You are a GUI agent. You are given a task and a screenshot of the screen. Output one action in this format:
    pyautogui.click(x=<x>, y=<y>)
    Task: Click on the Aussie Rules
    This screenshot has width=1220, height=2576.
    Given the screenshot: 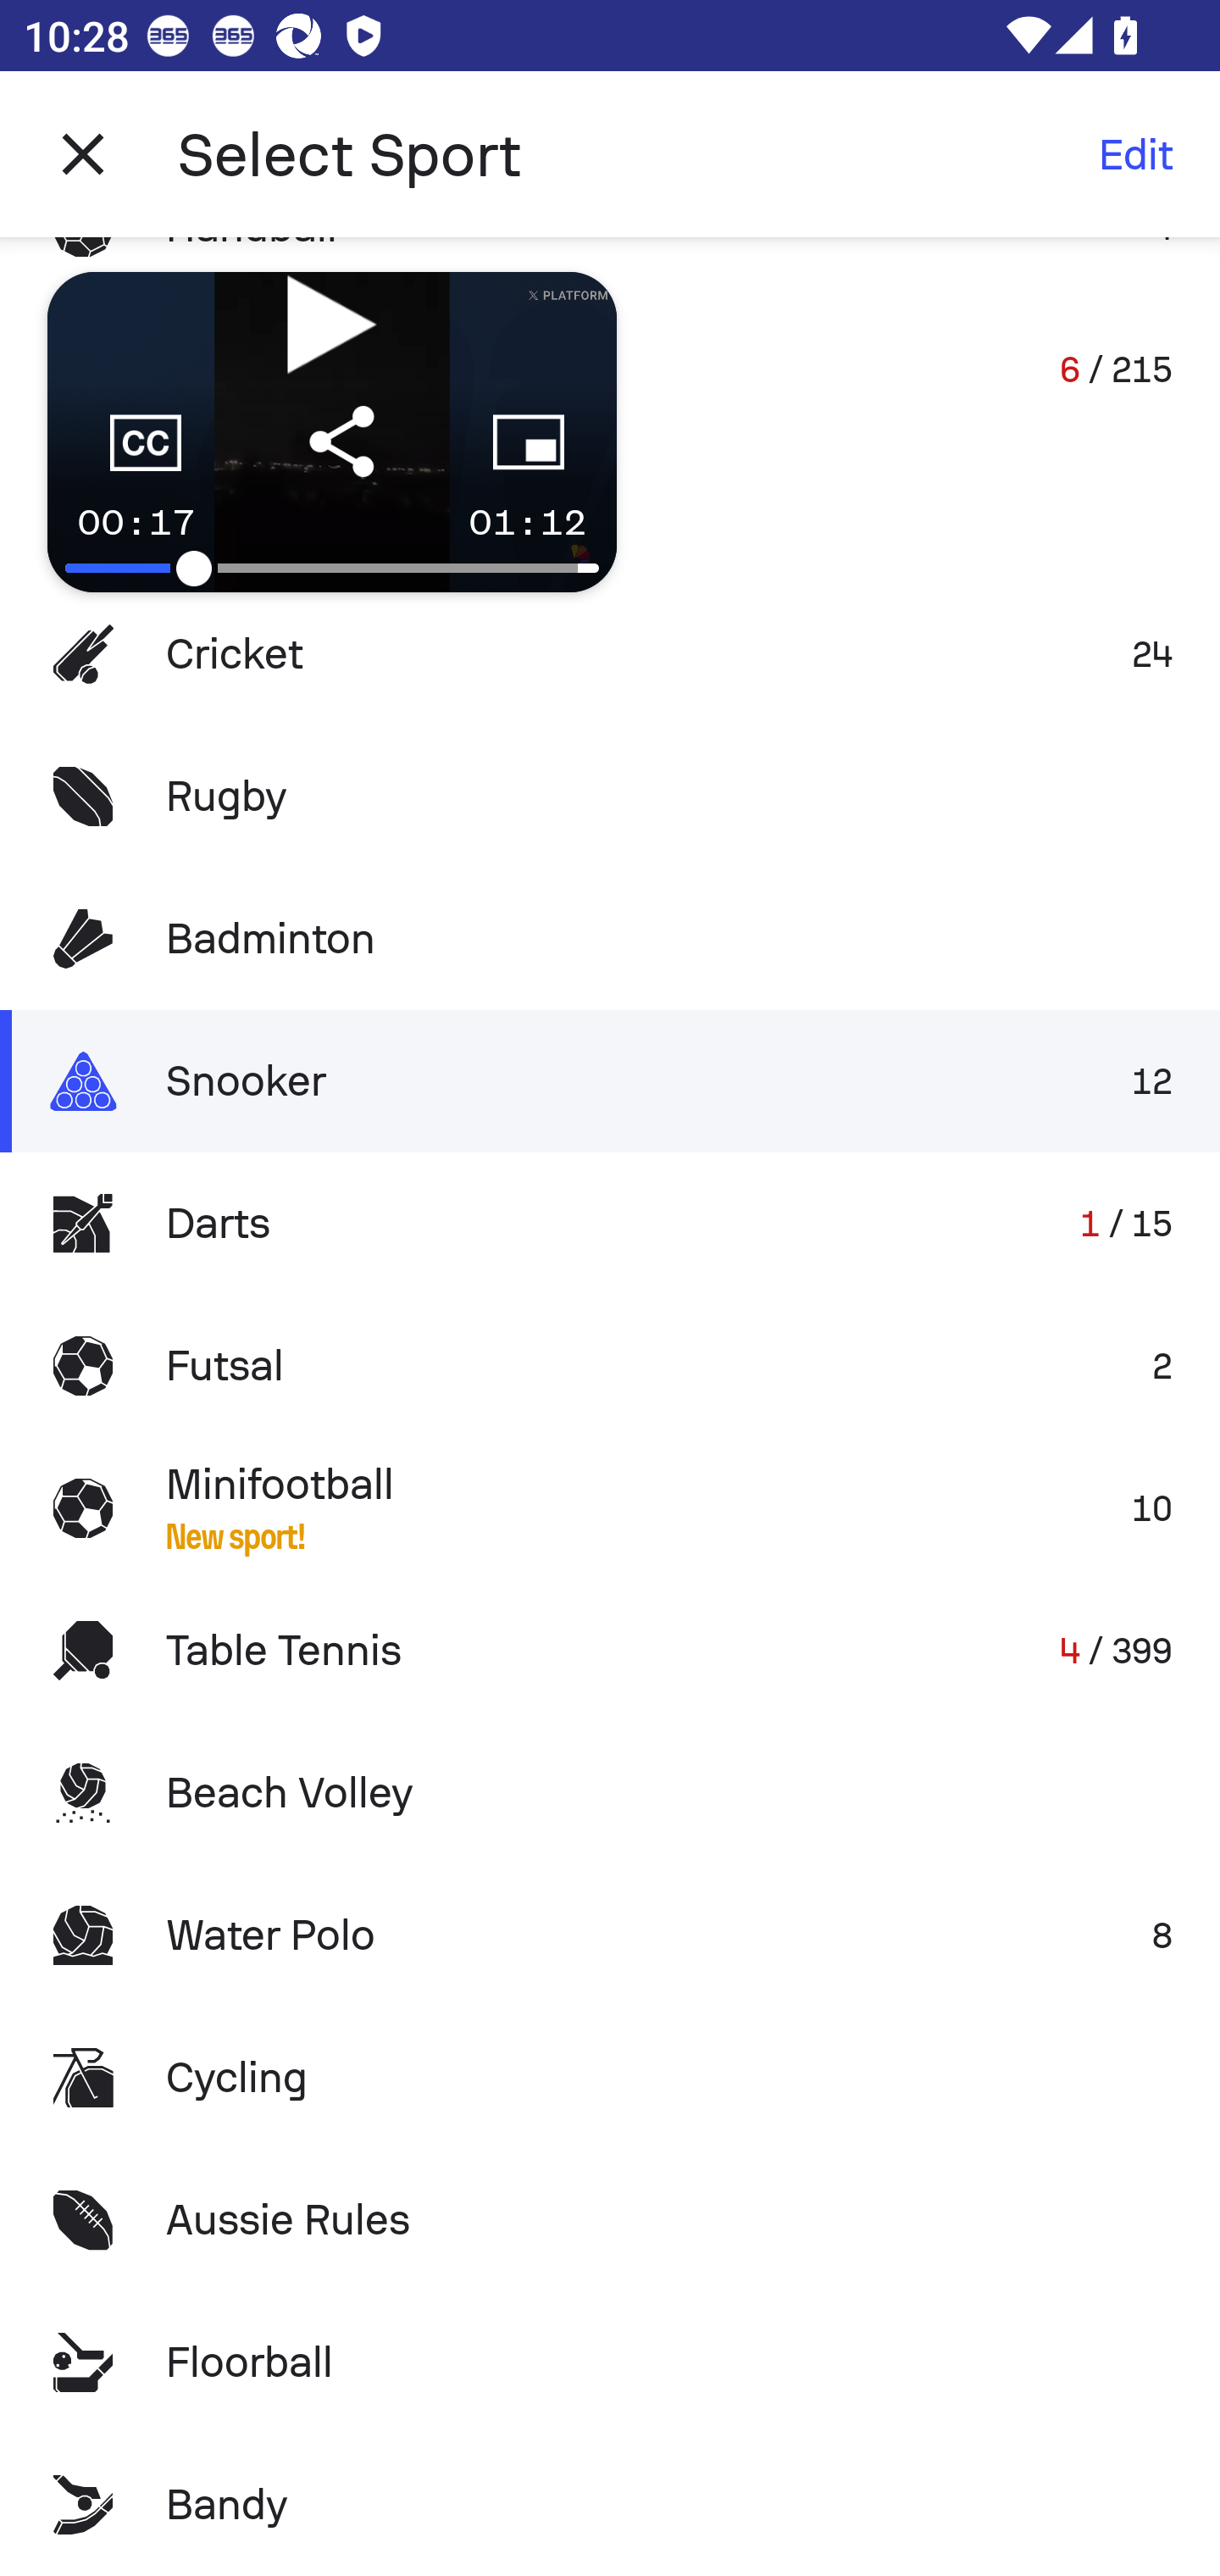 What is the action you would take?
    pyautogui.click(x=610, y=2218)
    